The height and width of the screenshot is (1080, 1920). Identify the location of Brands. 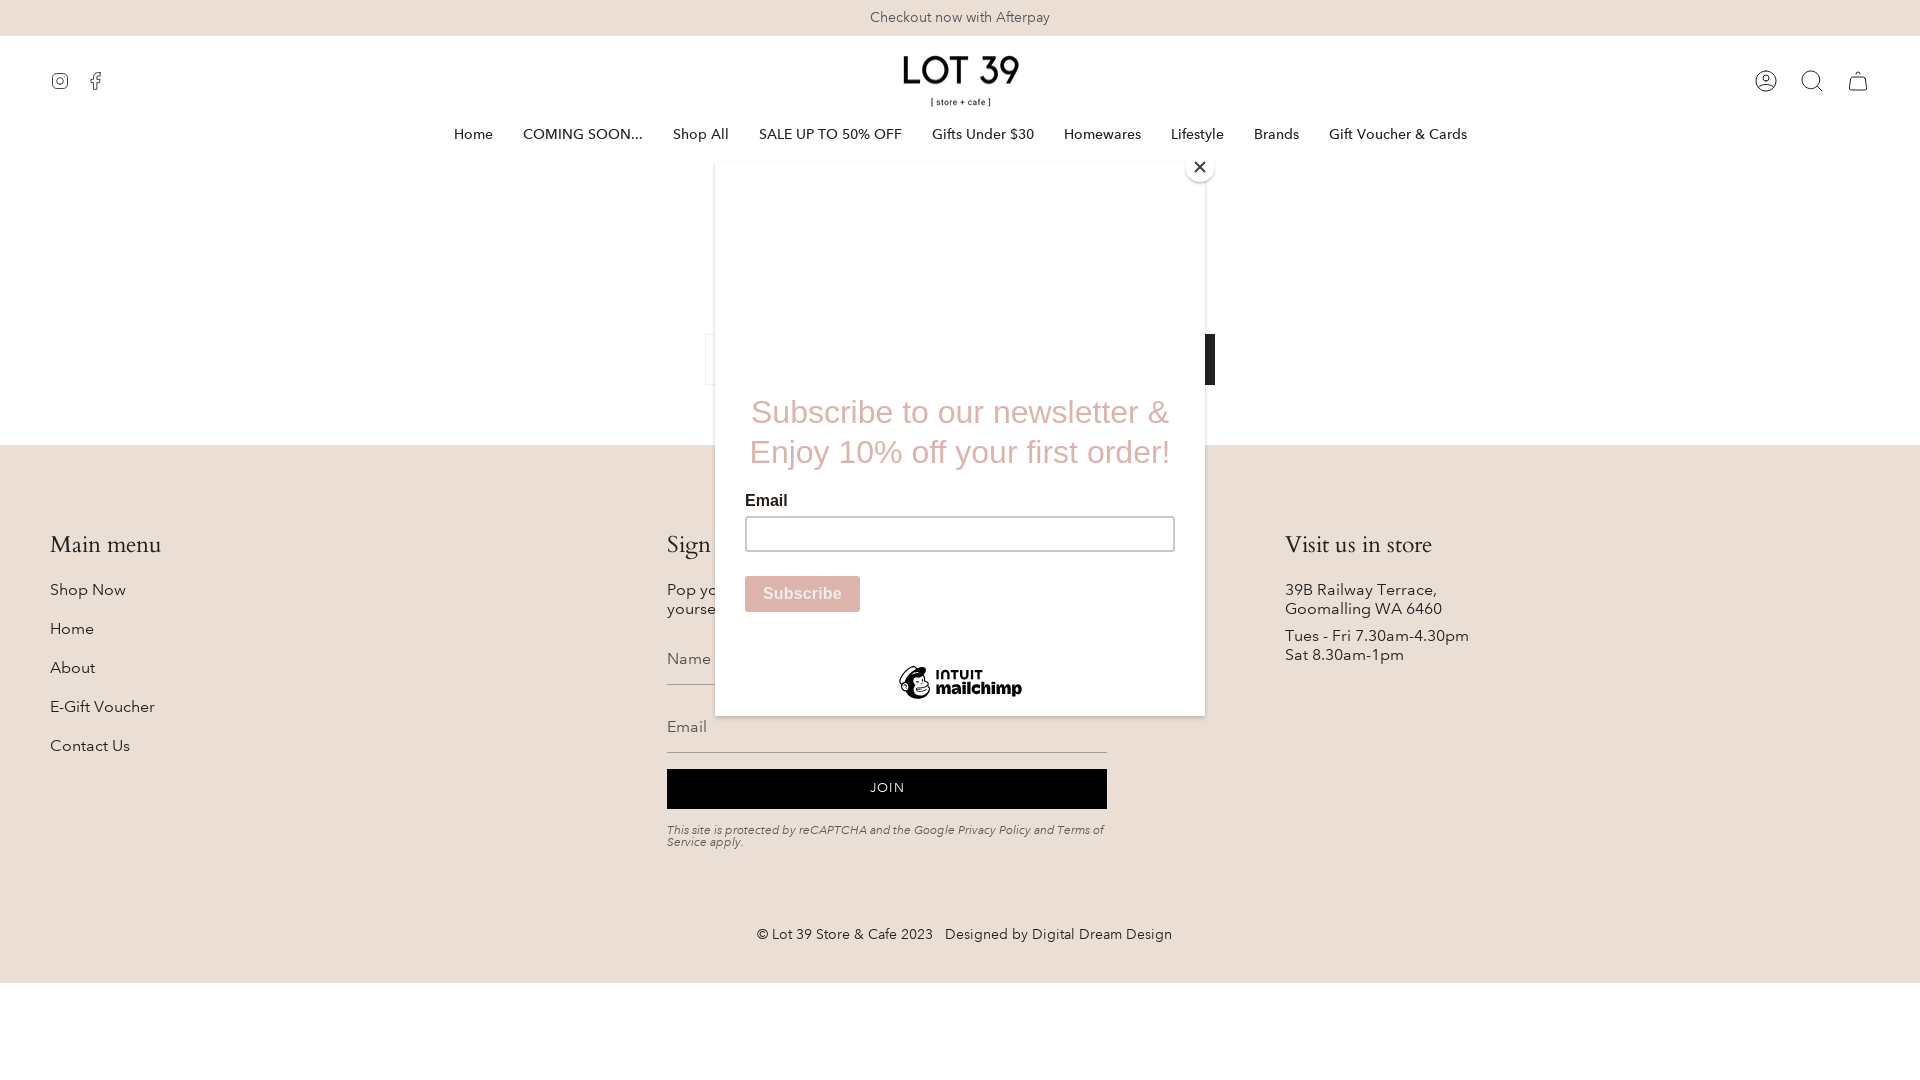
(1276, 134).